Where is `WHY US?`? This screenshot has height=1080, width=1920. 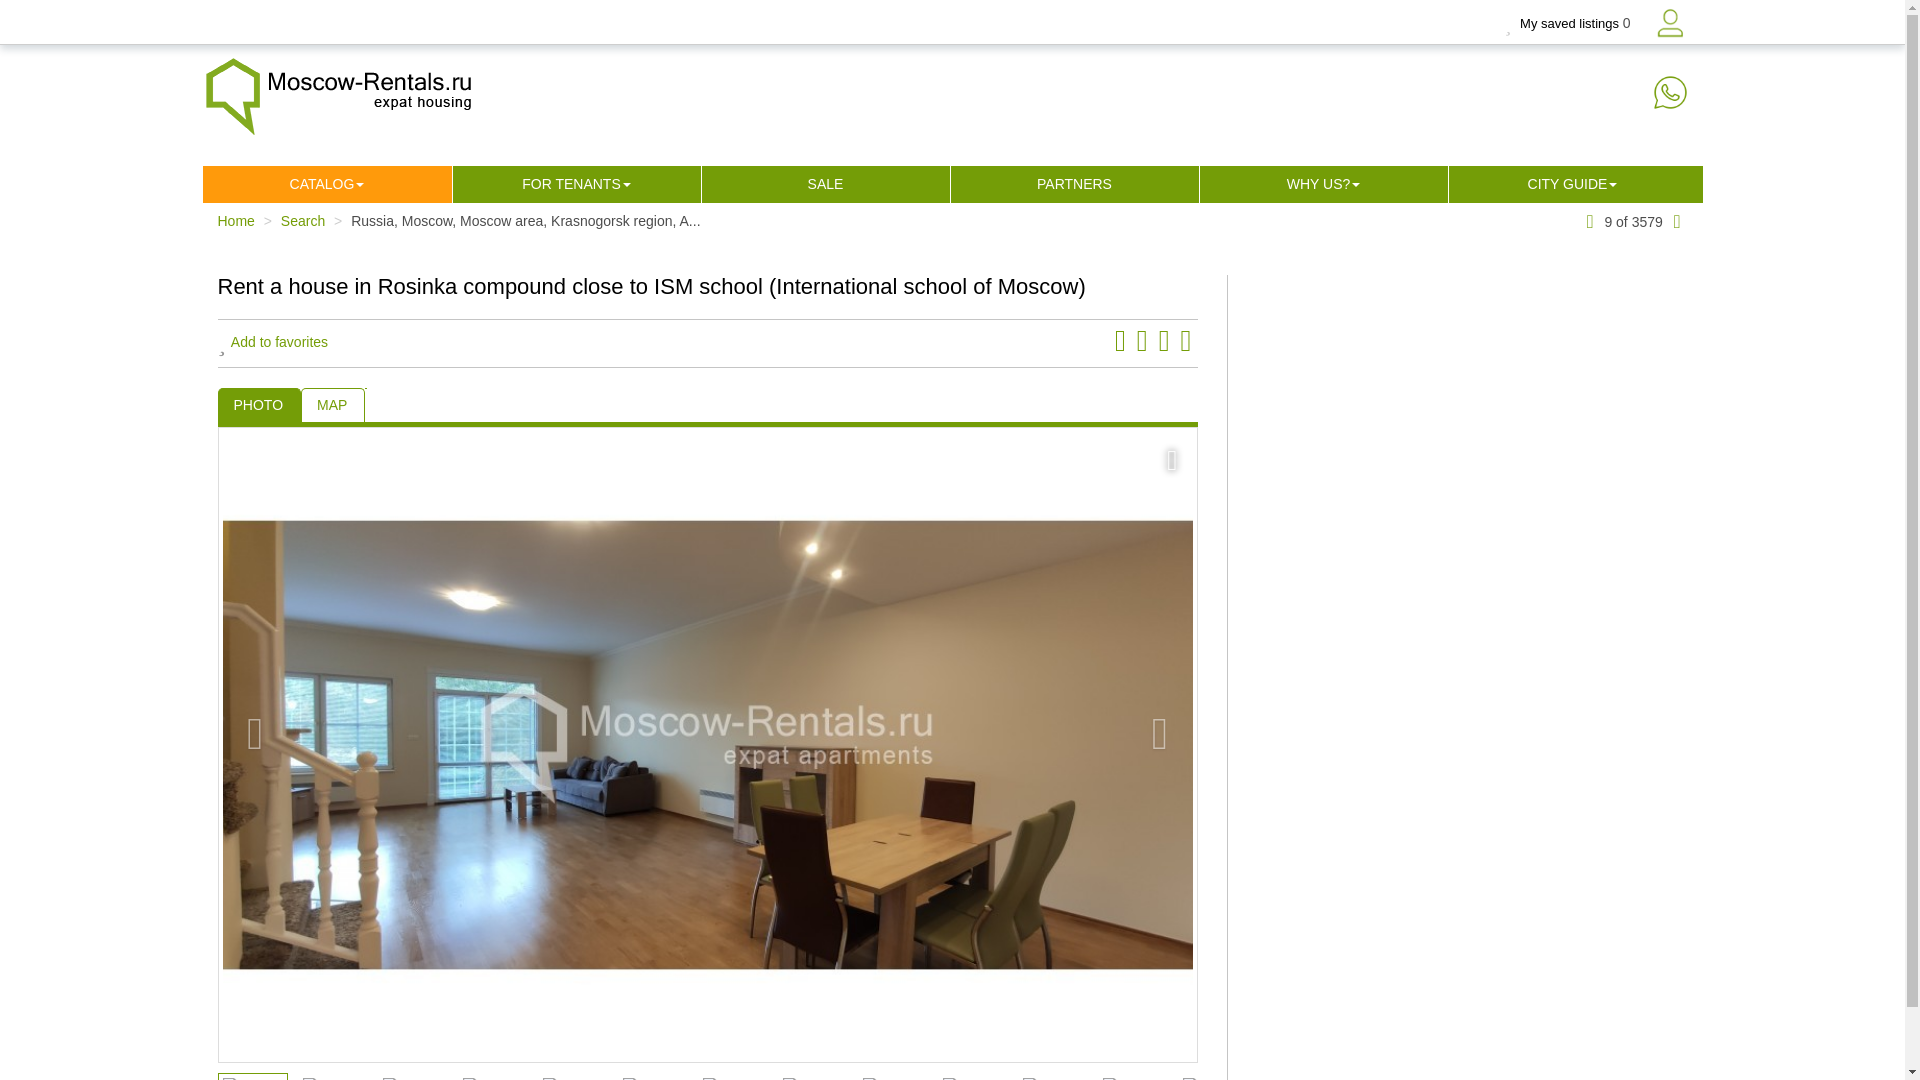 WHY US? is located at coordinates (1318, 184).